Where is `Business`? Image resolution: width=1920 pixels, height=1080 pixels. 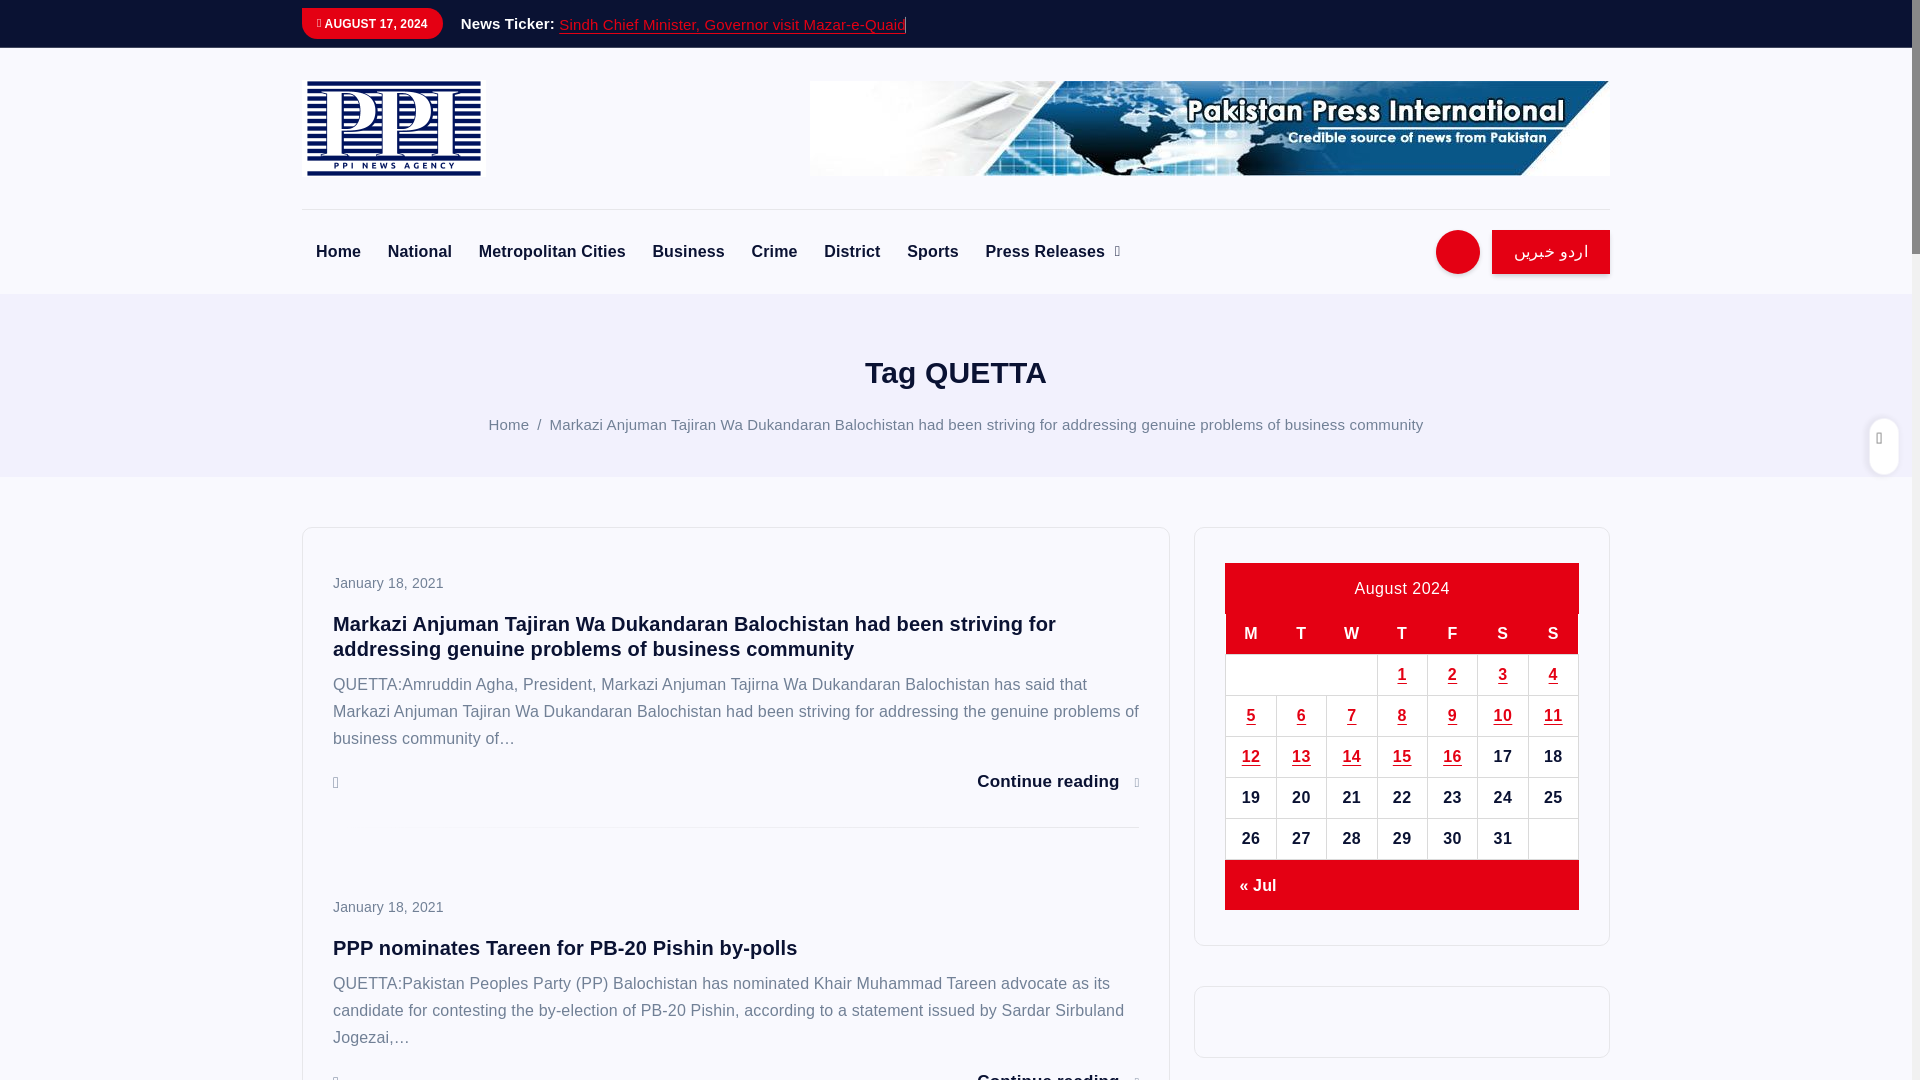
Business is located at coordinates (687, 252).